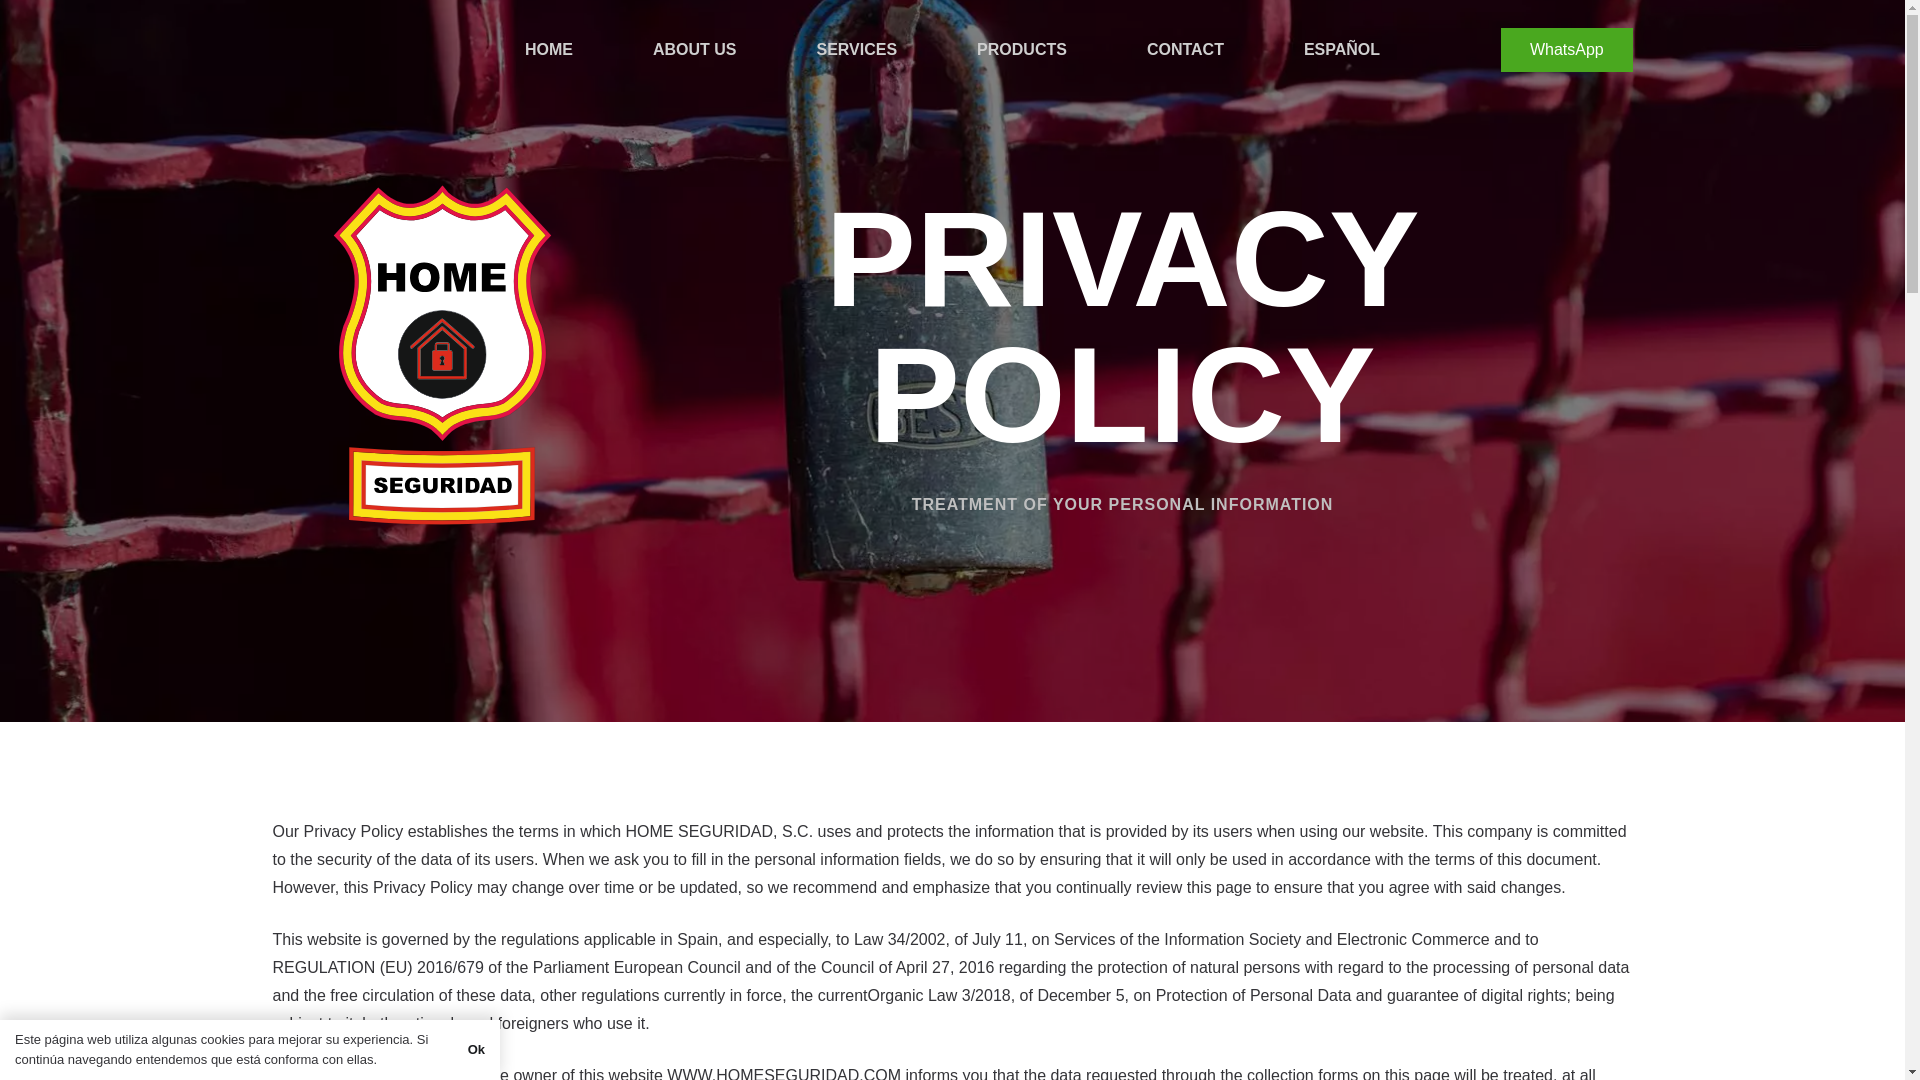  What do you see at coordinates (694, 50) in the screenshot?
I see `ABOUT US` at bounding box center [694, 50].